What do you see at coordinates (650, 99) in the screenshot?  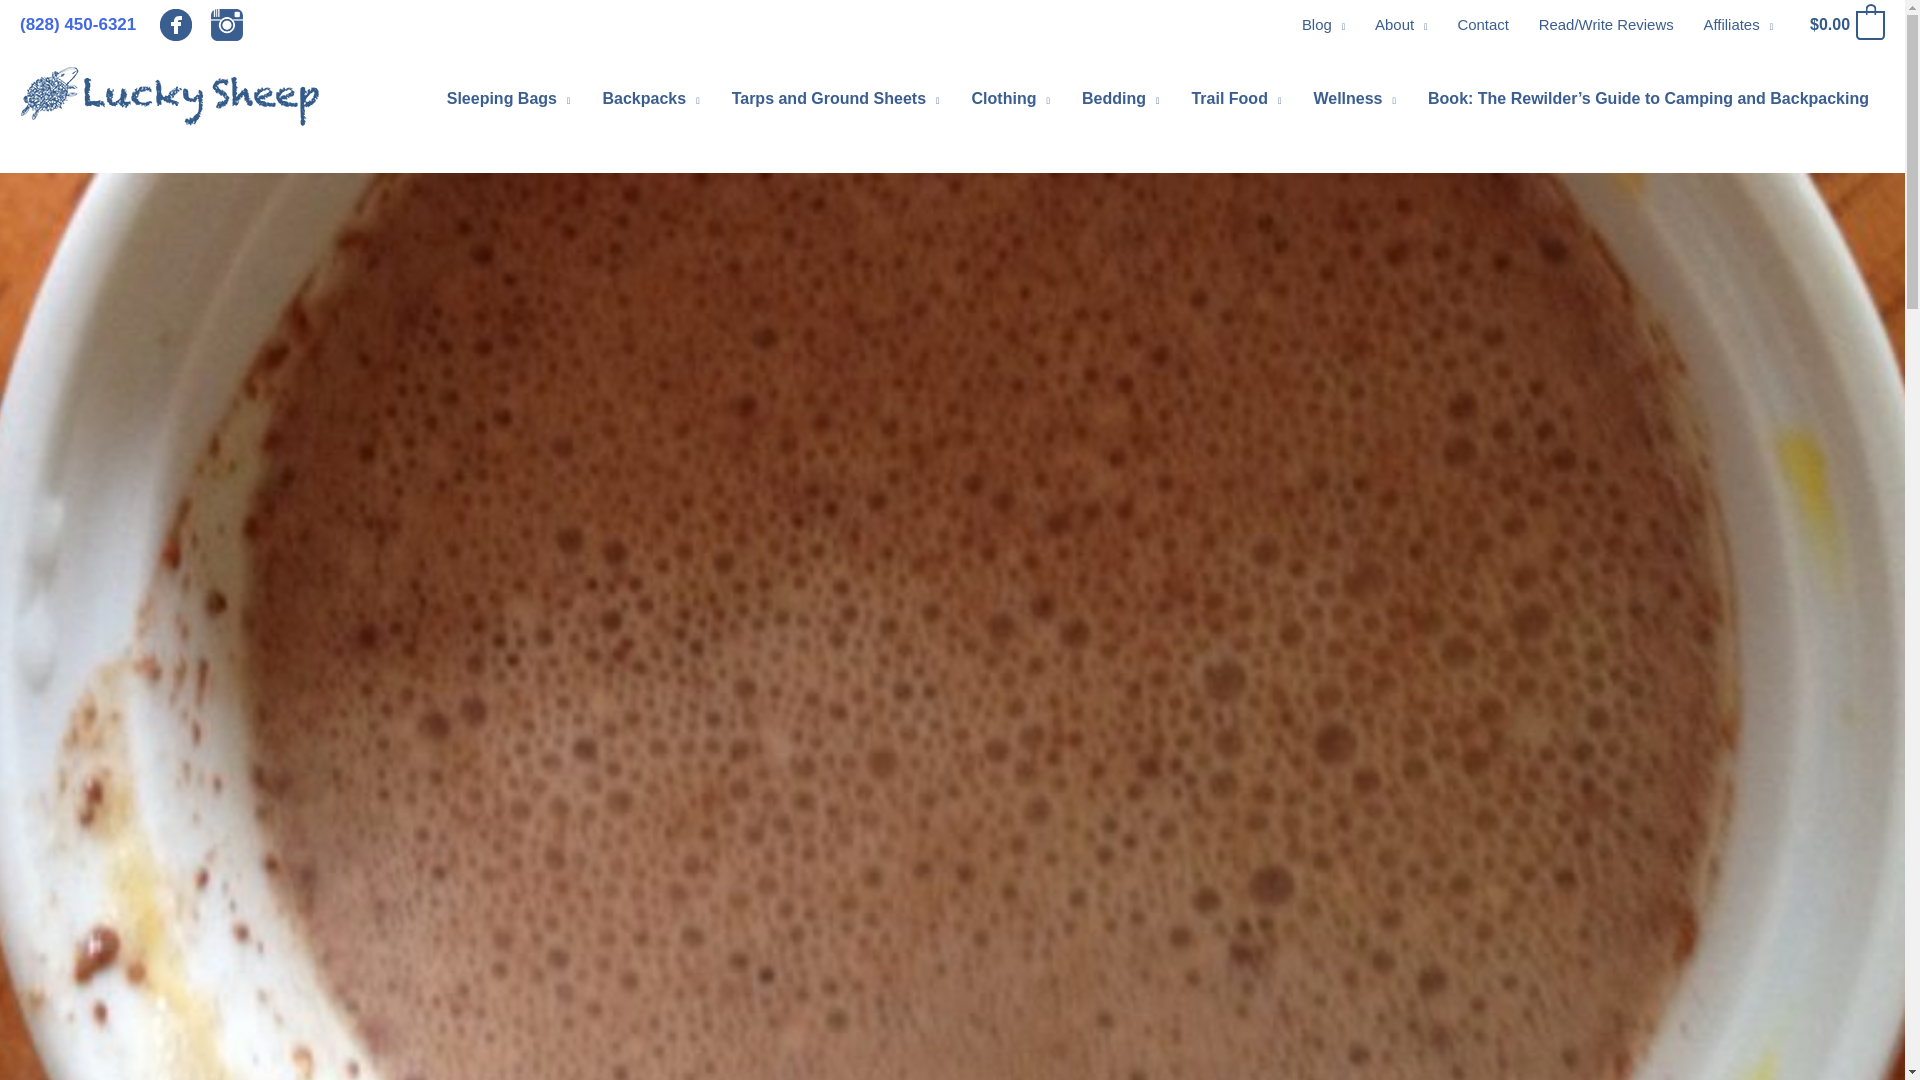 I see `Backpacks` at bounding box center [650, 99].